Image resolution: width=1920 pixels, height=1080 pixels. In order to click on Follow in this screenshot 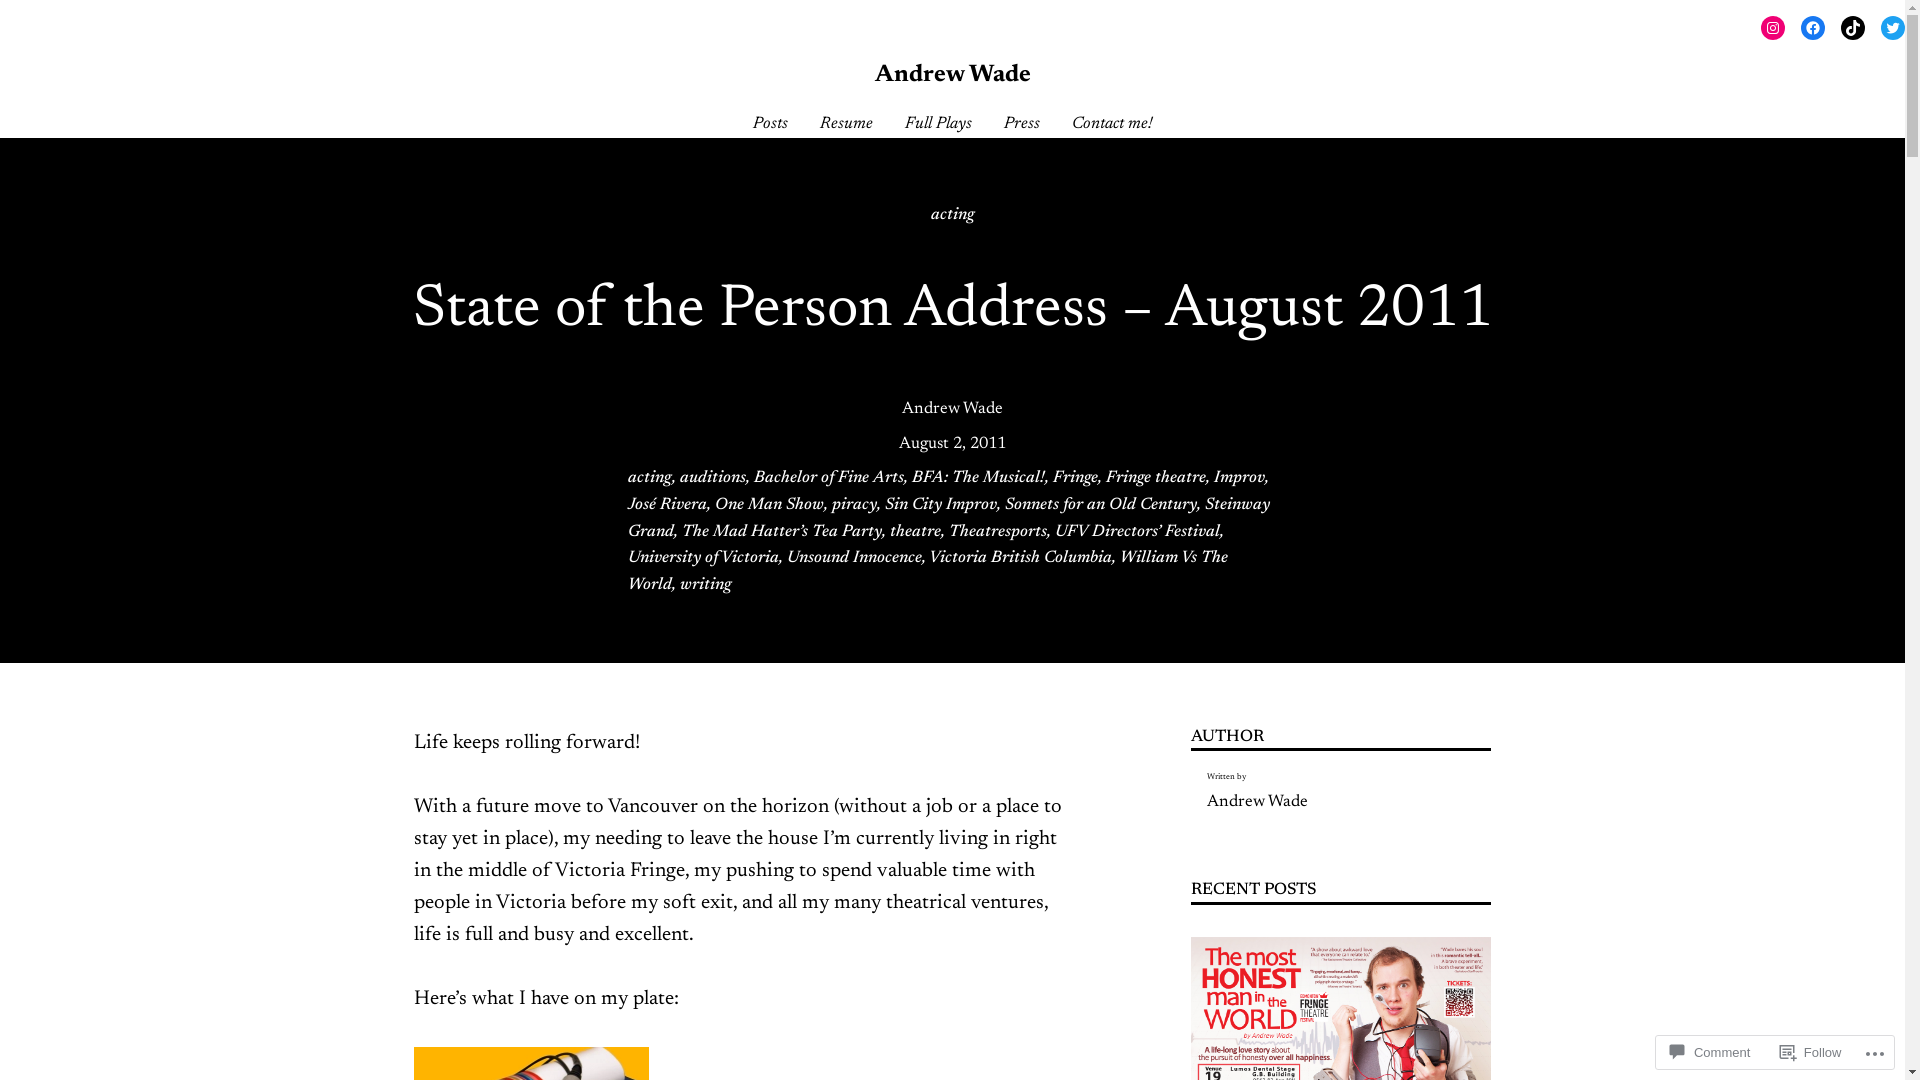, I will do `click(1811, 1052)`.